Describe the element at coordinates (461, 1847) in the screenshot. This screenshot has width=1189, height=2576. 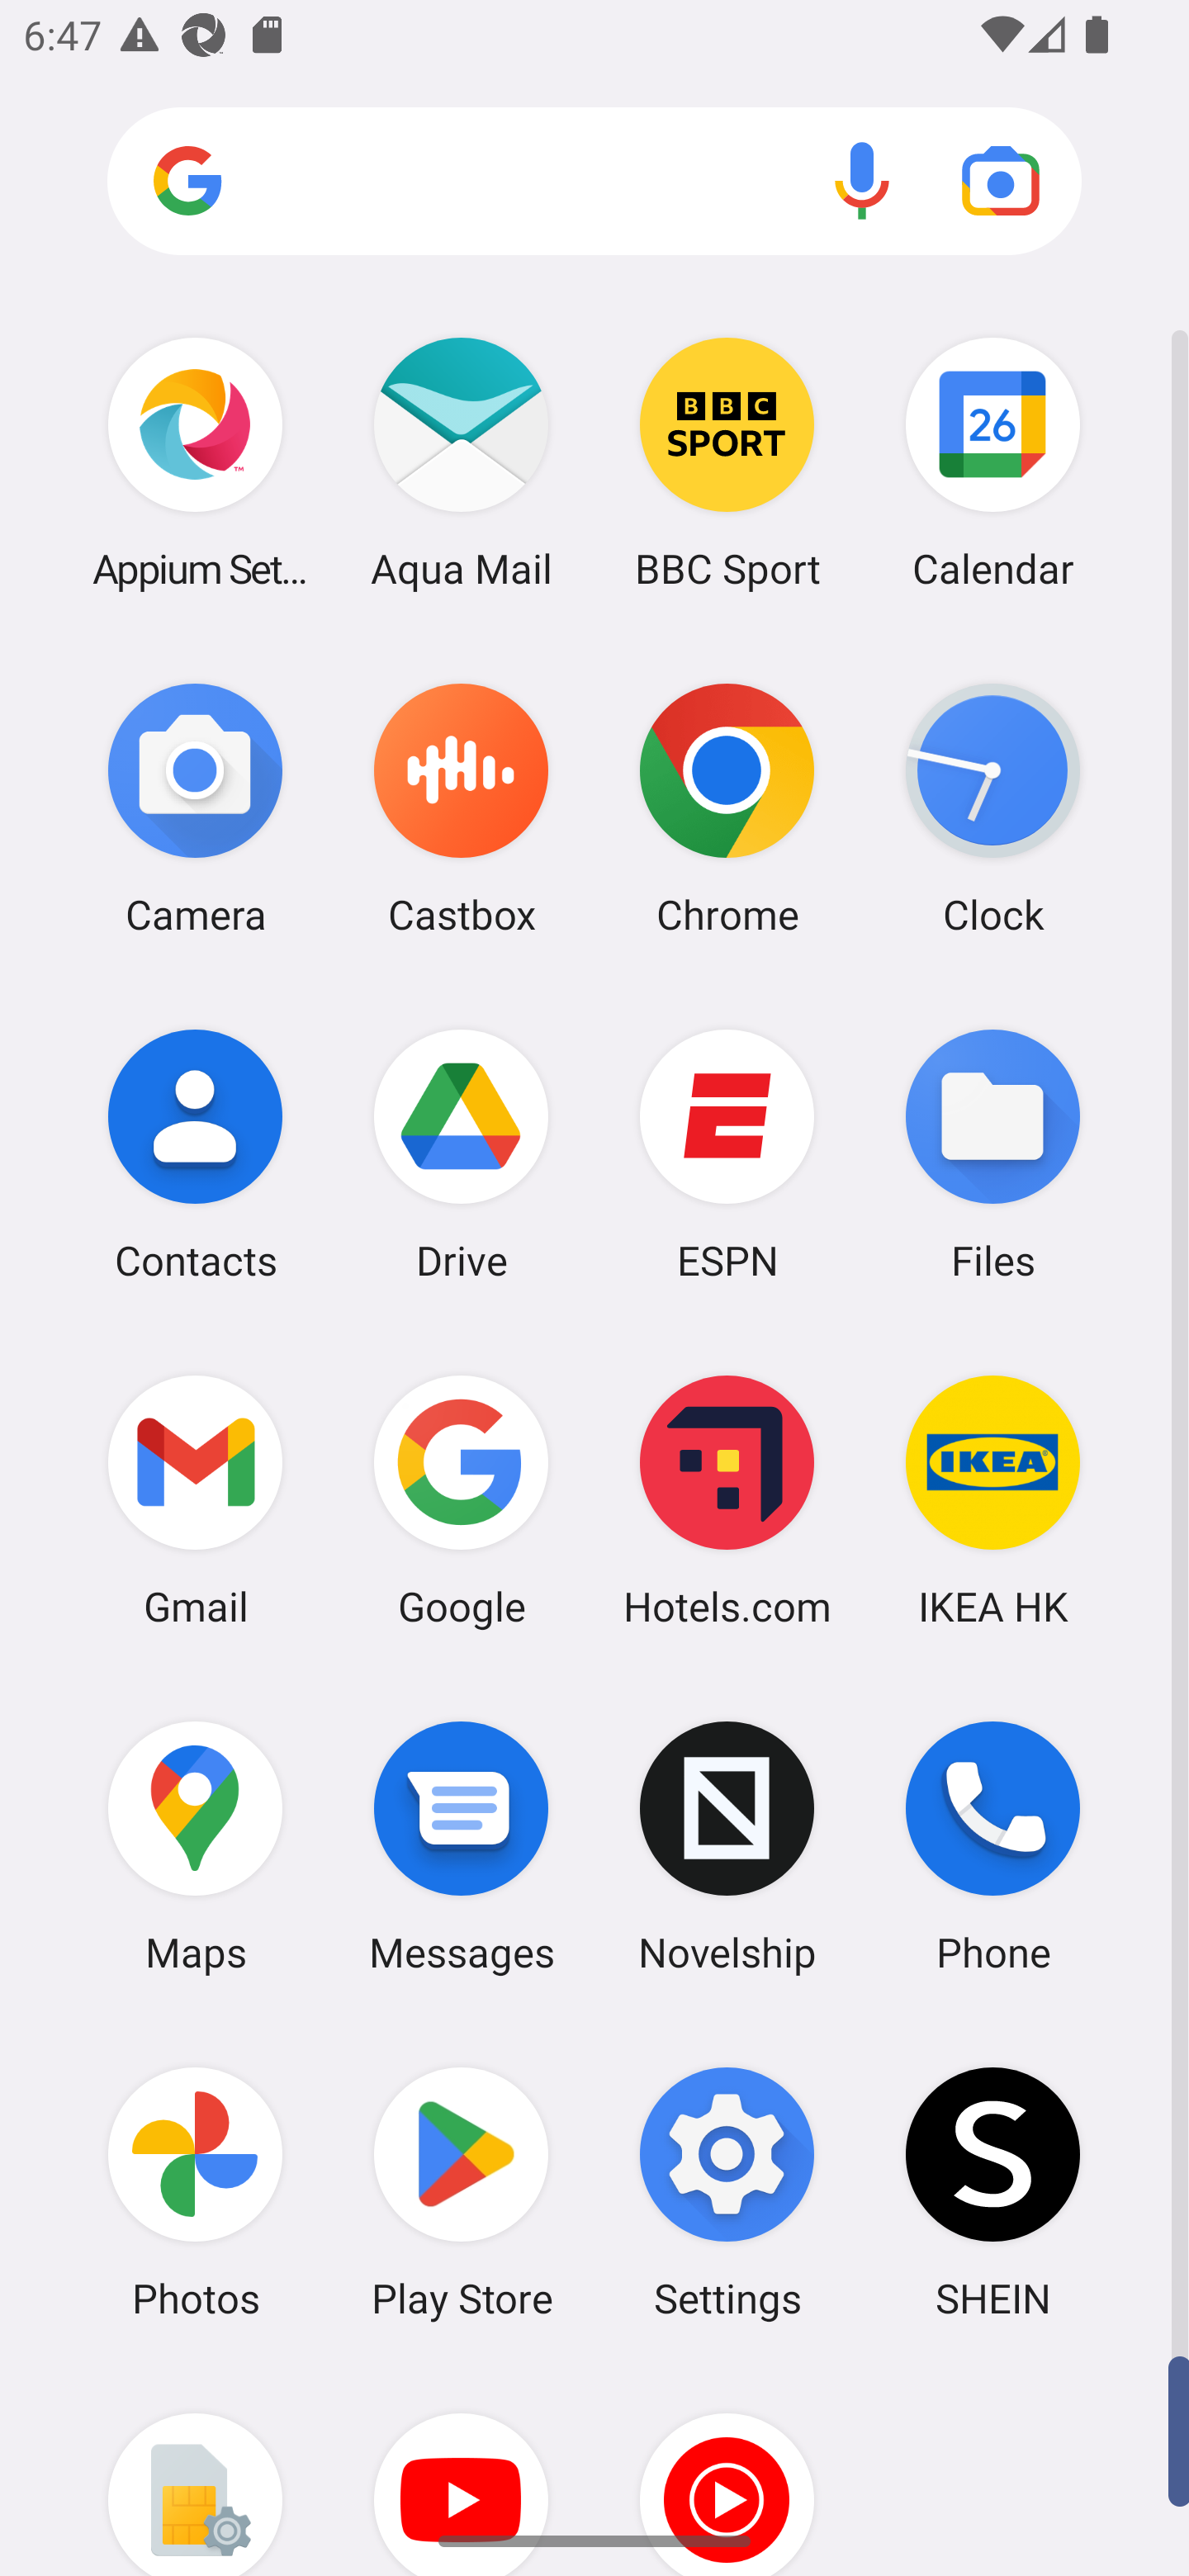
I see `Messages` at that location.